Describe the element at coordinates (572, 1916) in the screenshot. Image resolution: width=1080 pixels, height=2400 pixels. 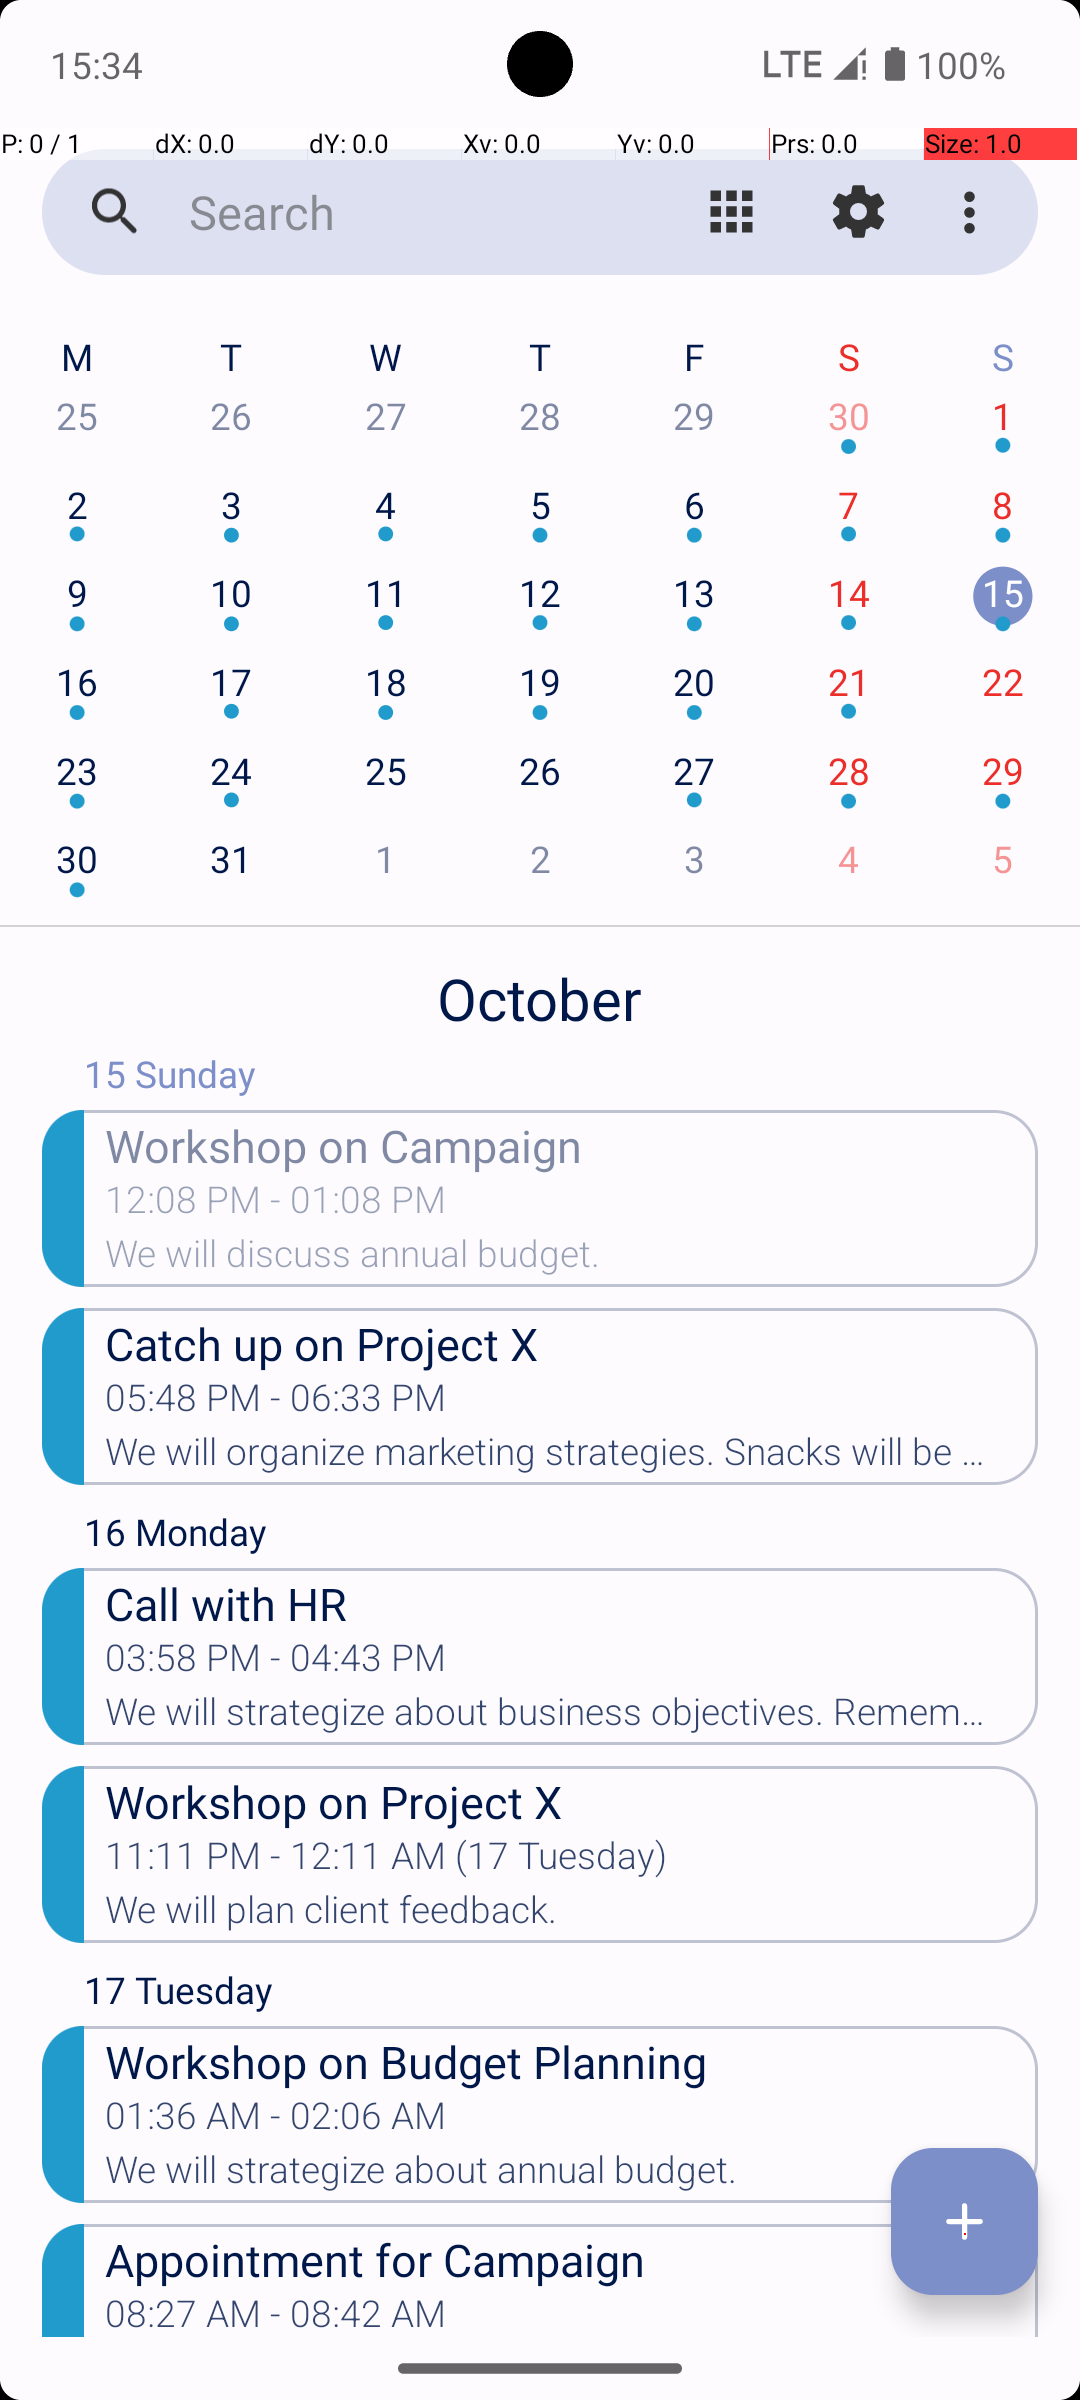
I see `We will plan client feedback.` at that location.